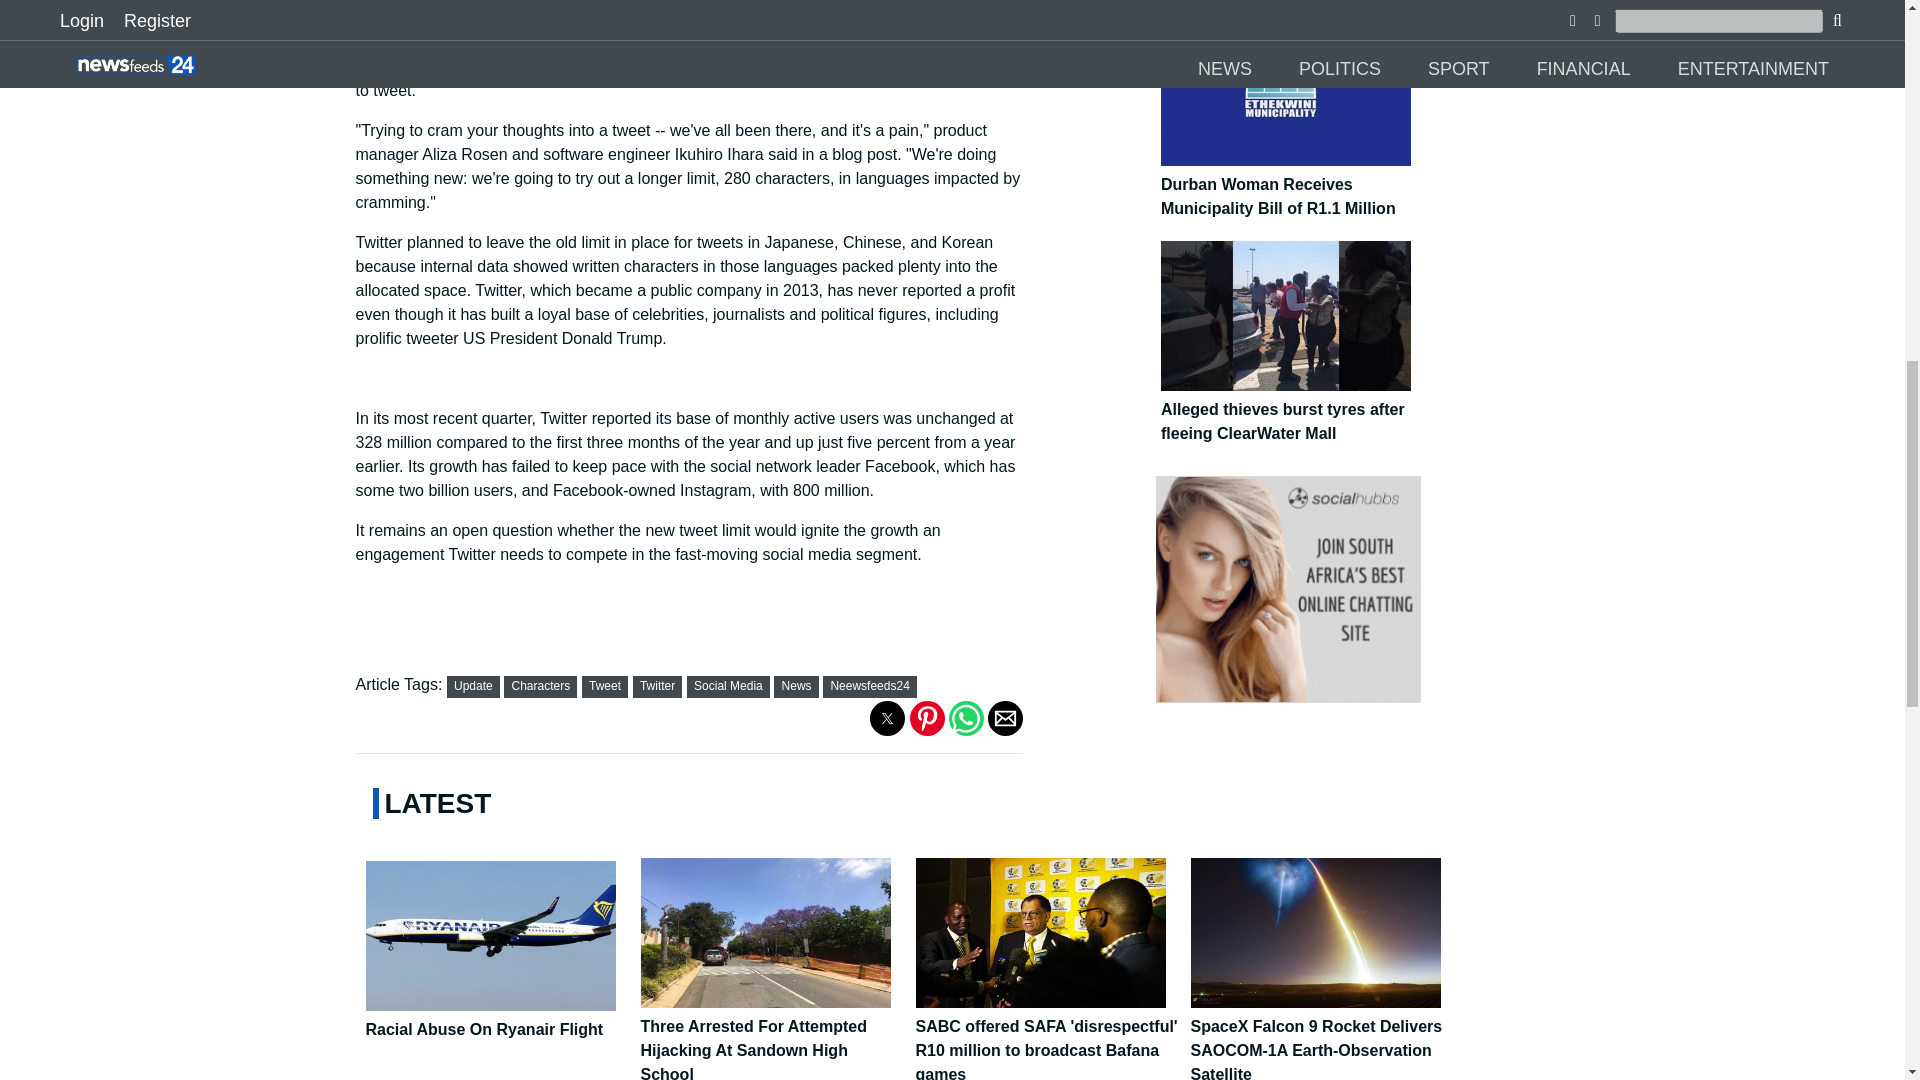  I want to click on Alleged thieves burst tyres after fleeing ClearWater Mall, so click(1294, 411).